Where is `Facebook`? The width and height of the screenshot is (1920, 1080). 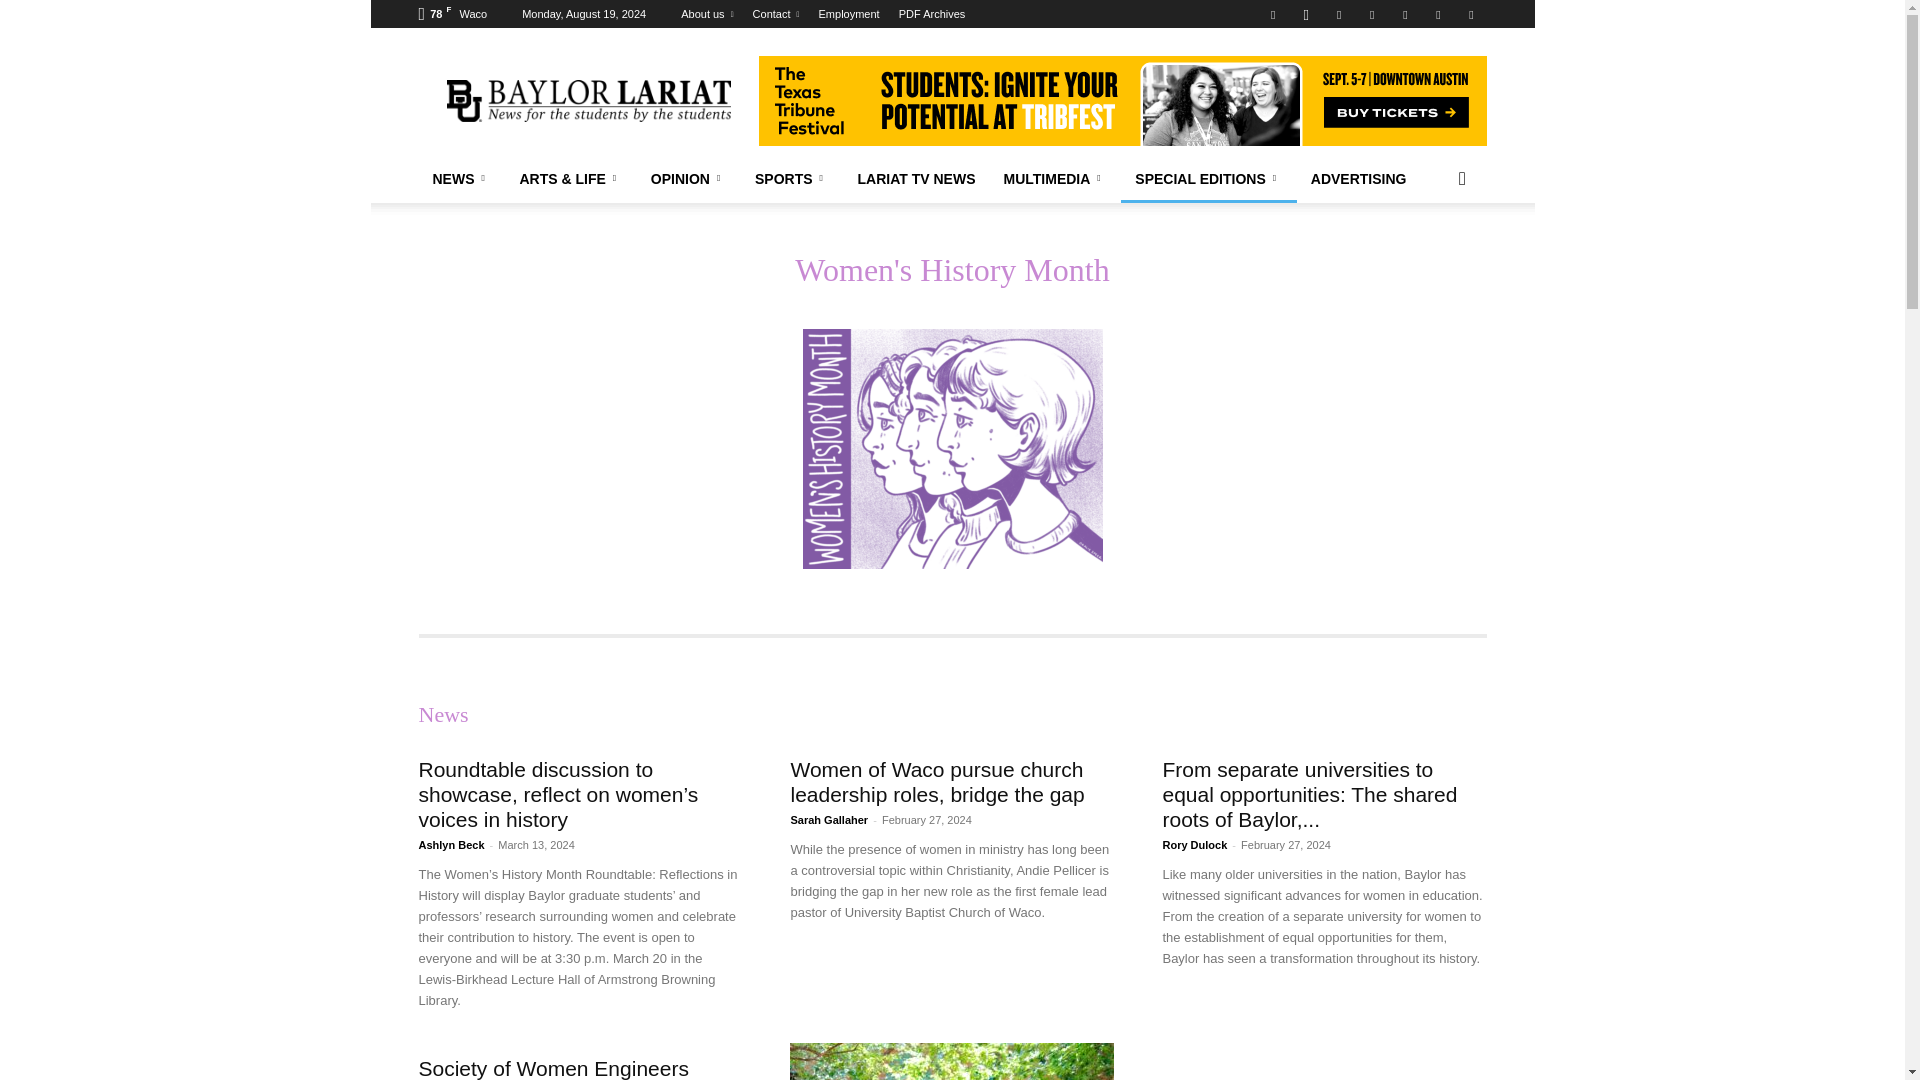
Facebook is located at coordinates (1272, 14).